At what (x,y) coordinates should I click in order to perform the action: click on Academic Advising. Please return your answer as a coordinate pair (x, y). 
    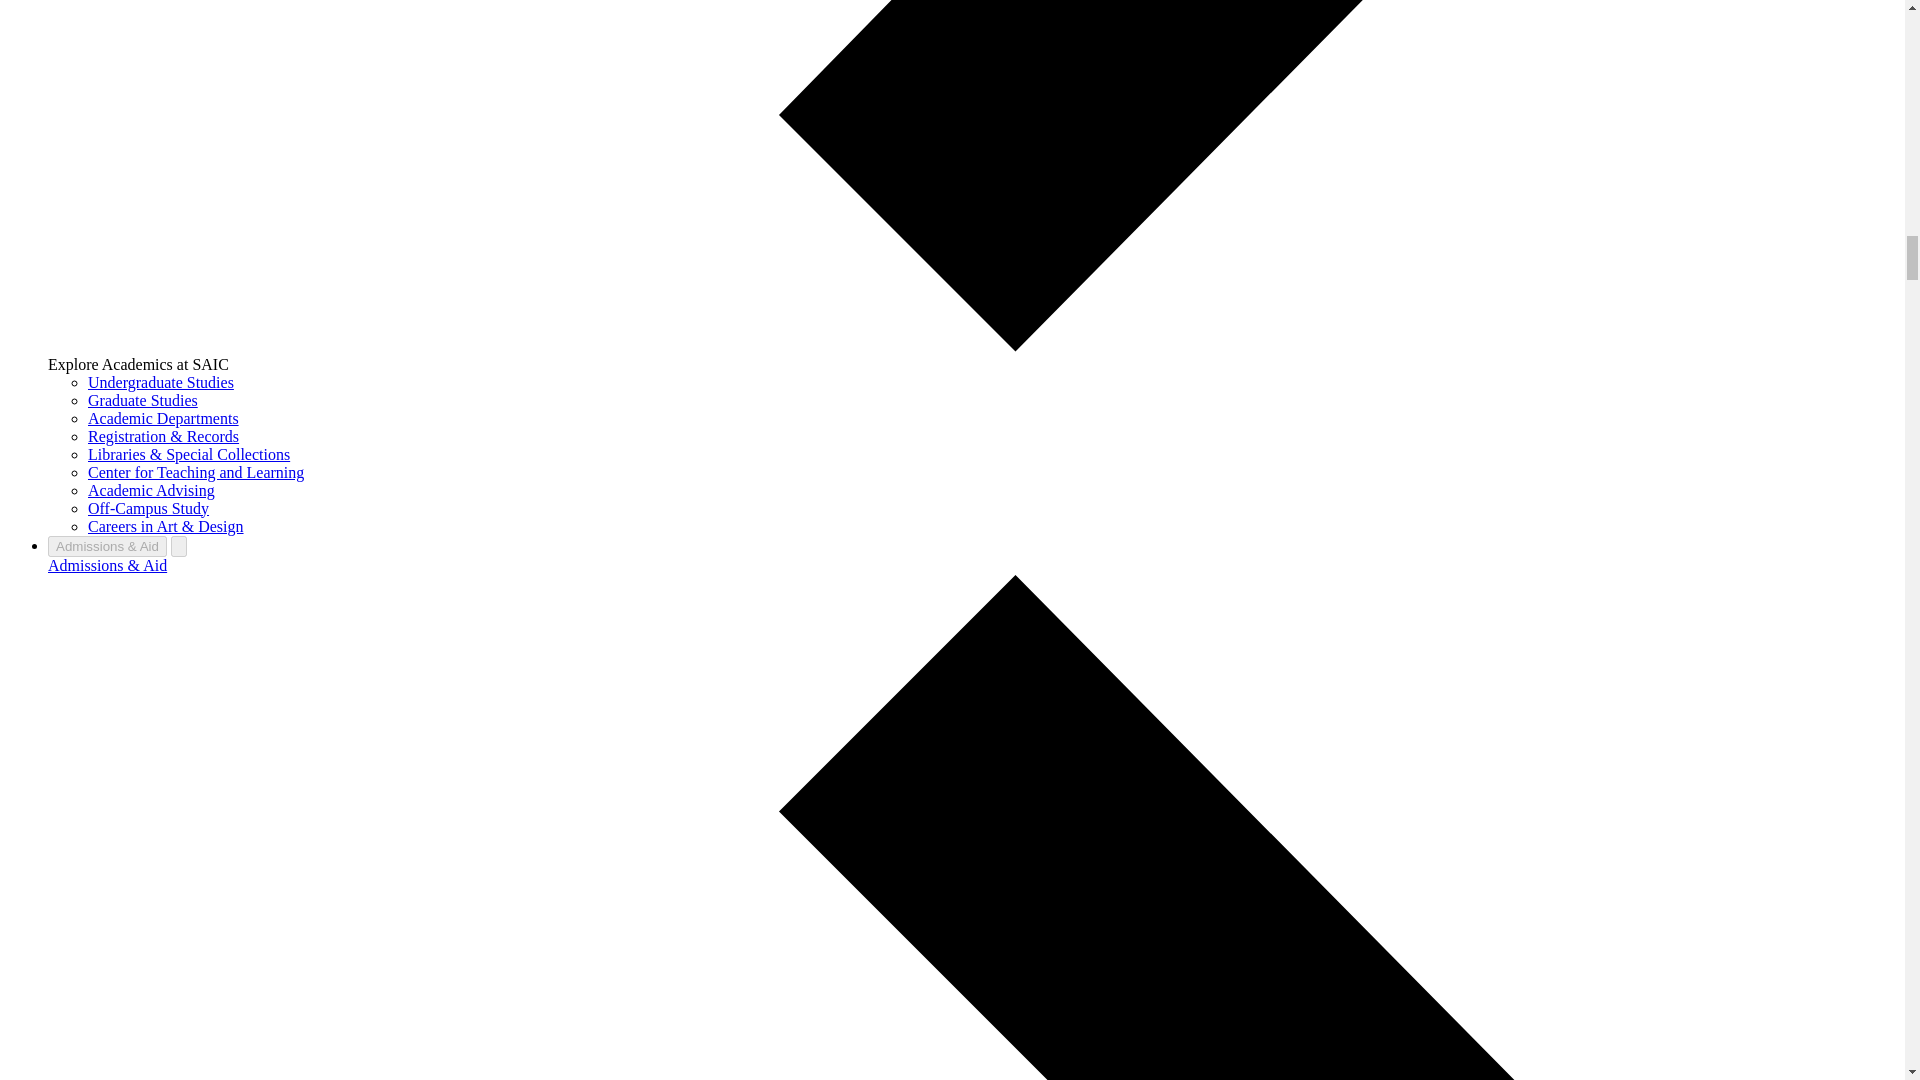
    Looking at the image, I should click on (152, 490).